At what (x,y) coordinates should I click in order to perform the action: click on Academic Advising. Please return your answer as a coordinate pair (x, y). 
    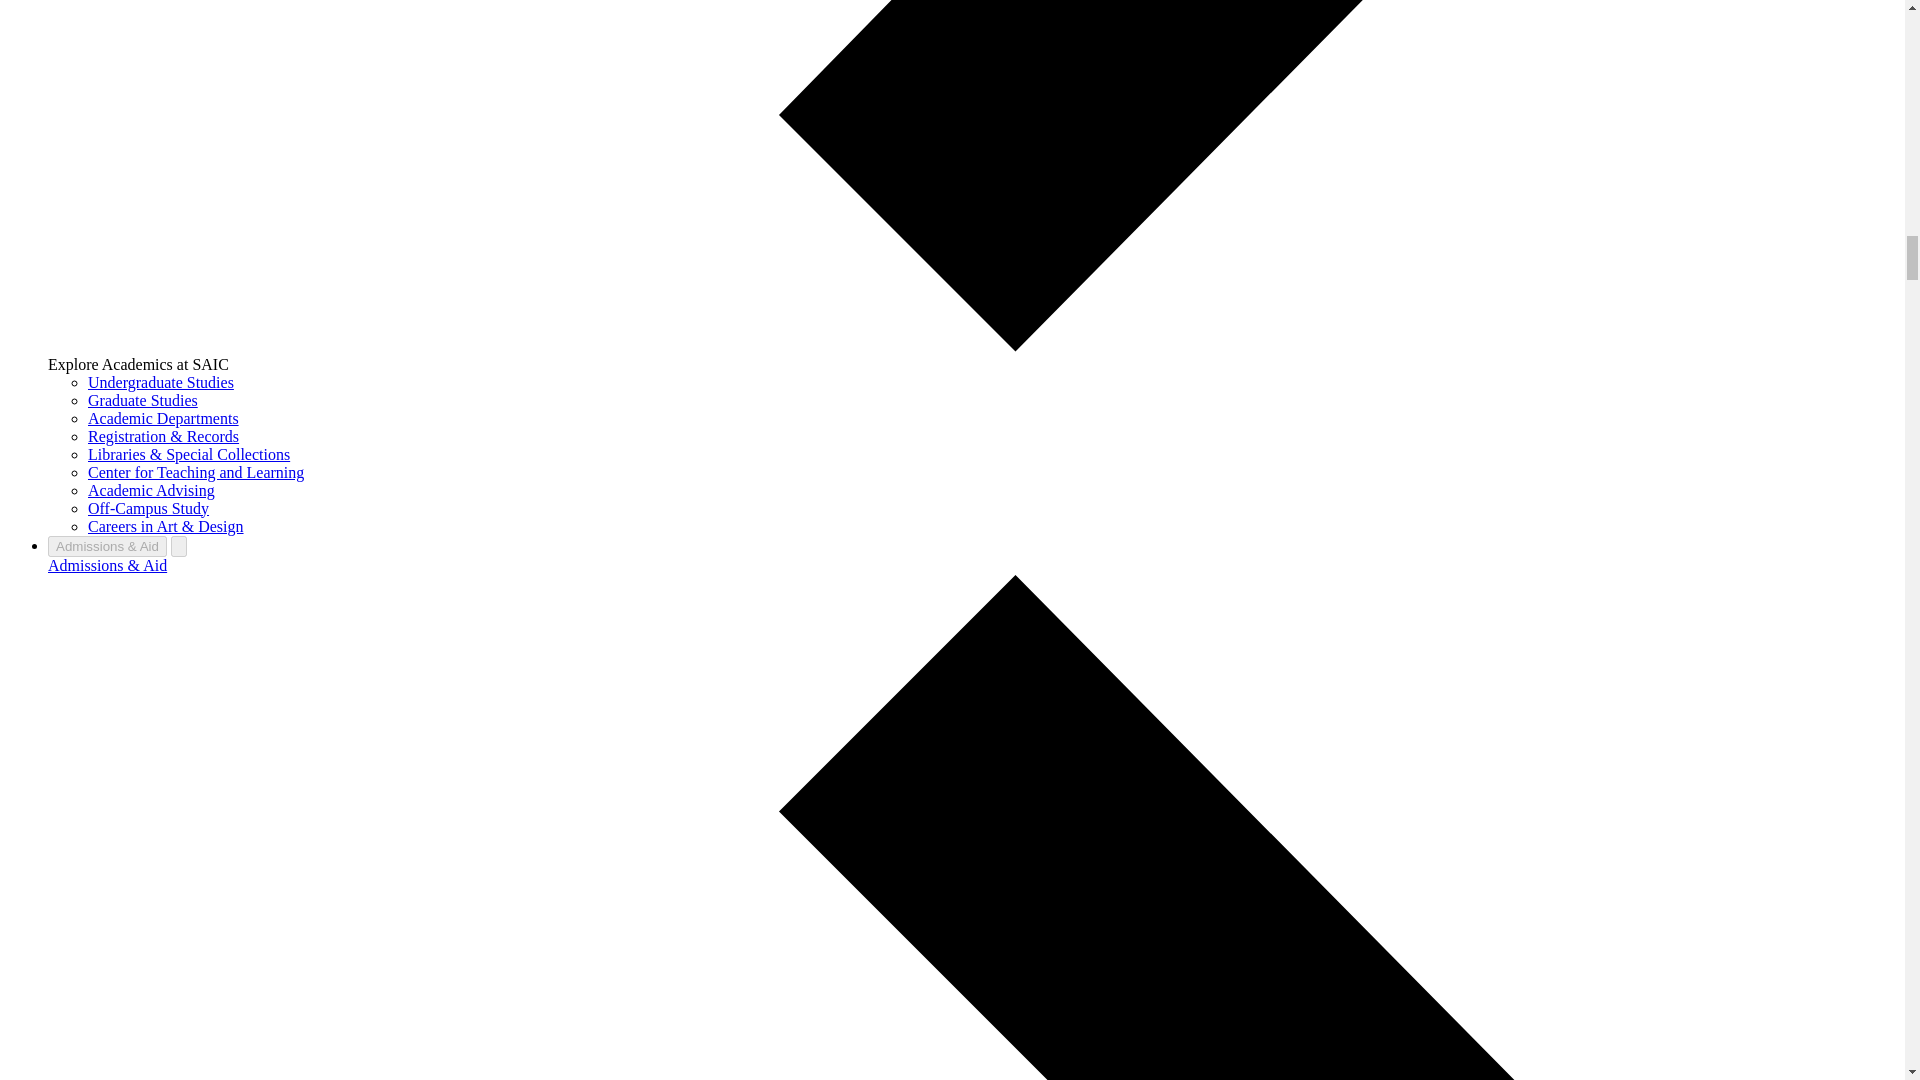
    Looking at the image, I should click on (152, 490).